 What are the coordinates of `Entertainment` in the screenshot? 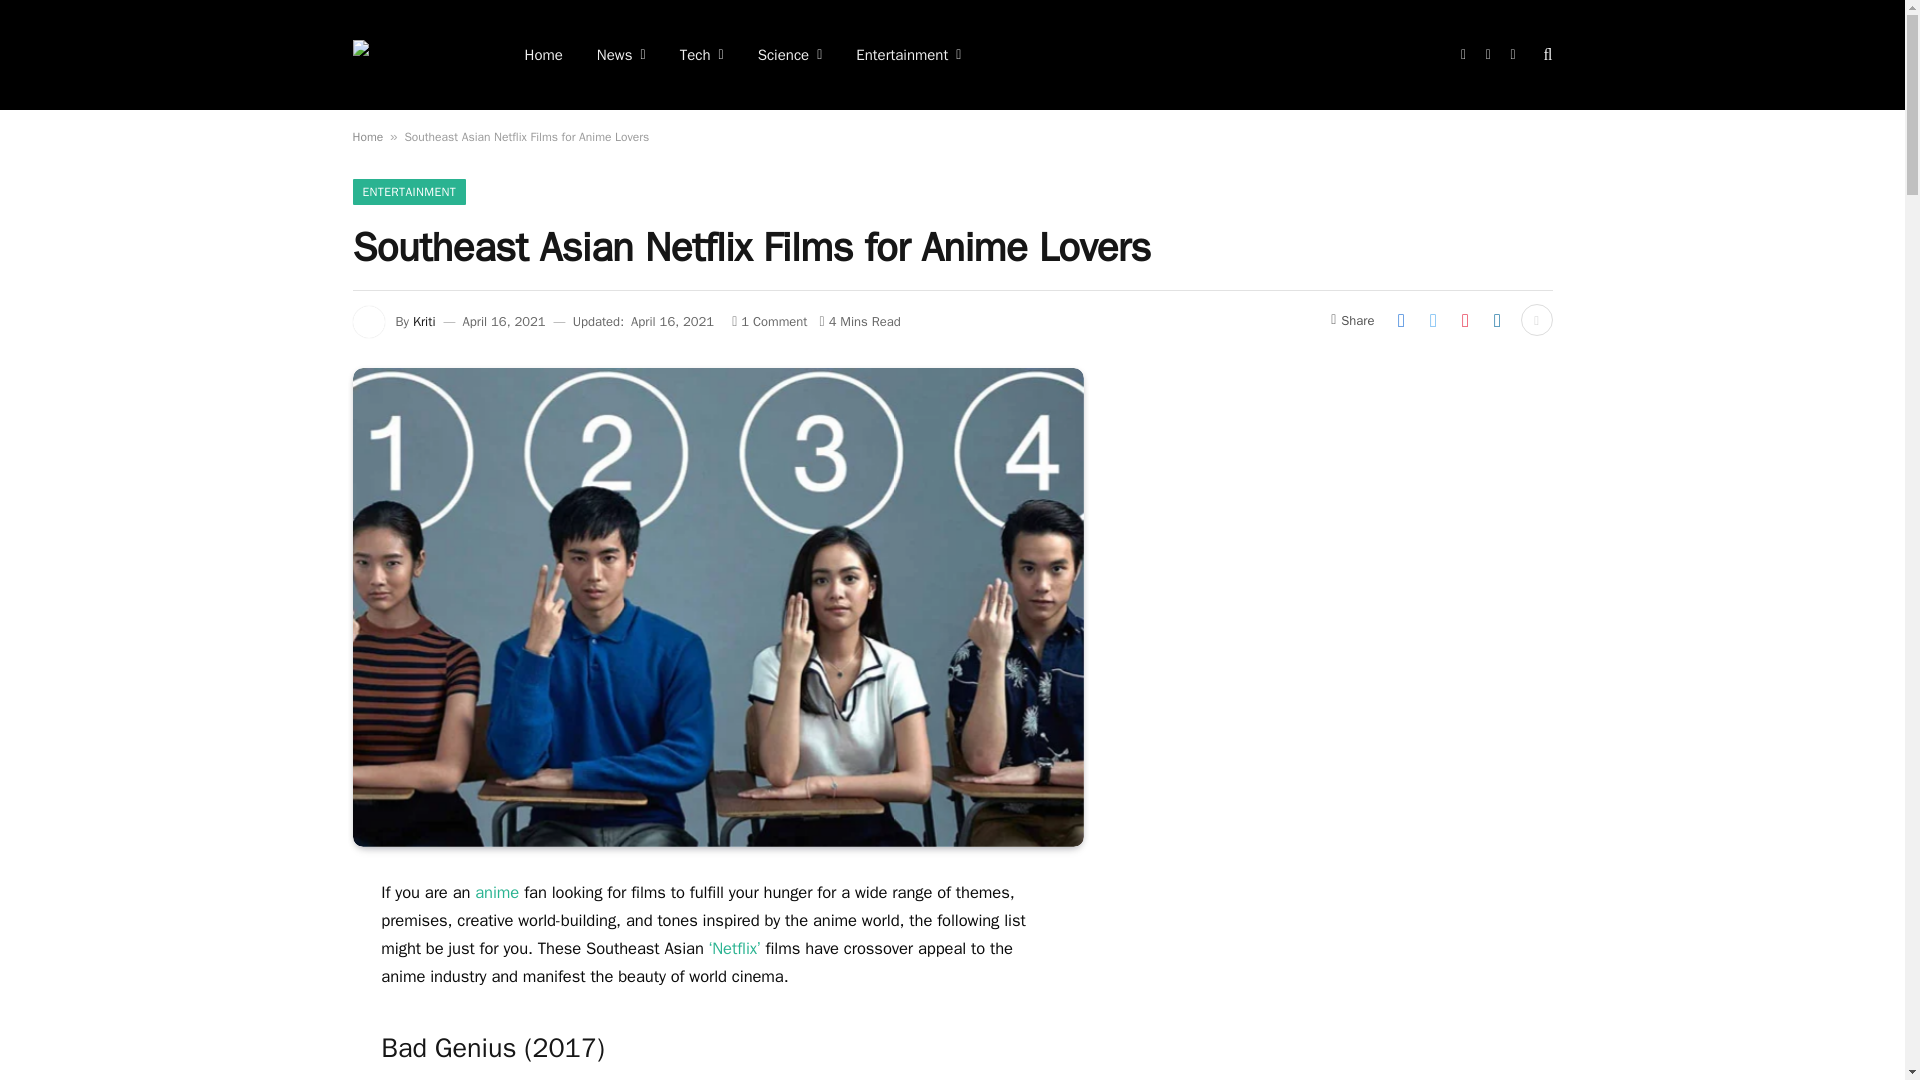 It's located at (908, 55).